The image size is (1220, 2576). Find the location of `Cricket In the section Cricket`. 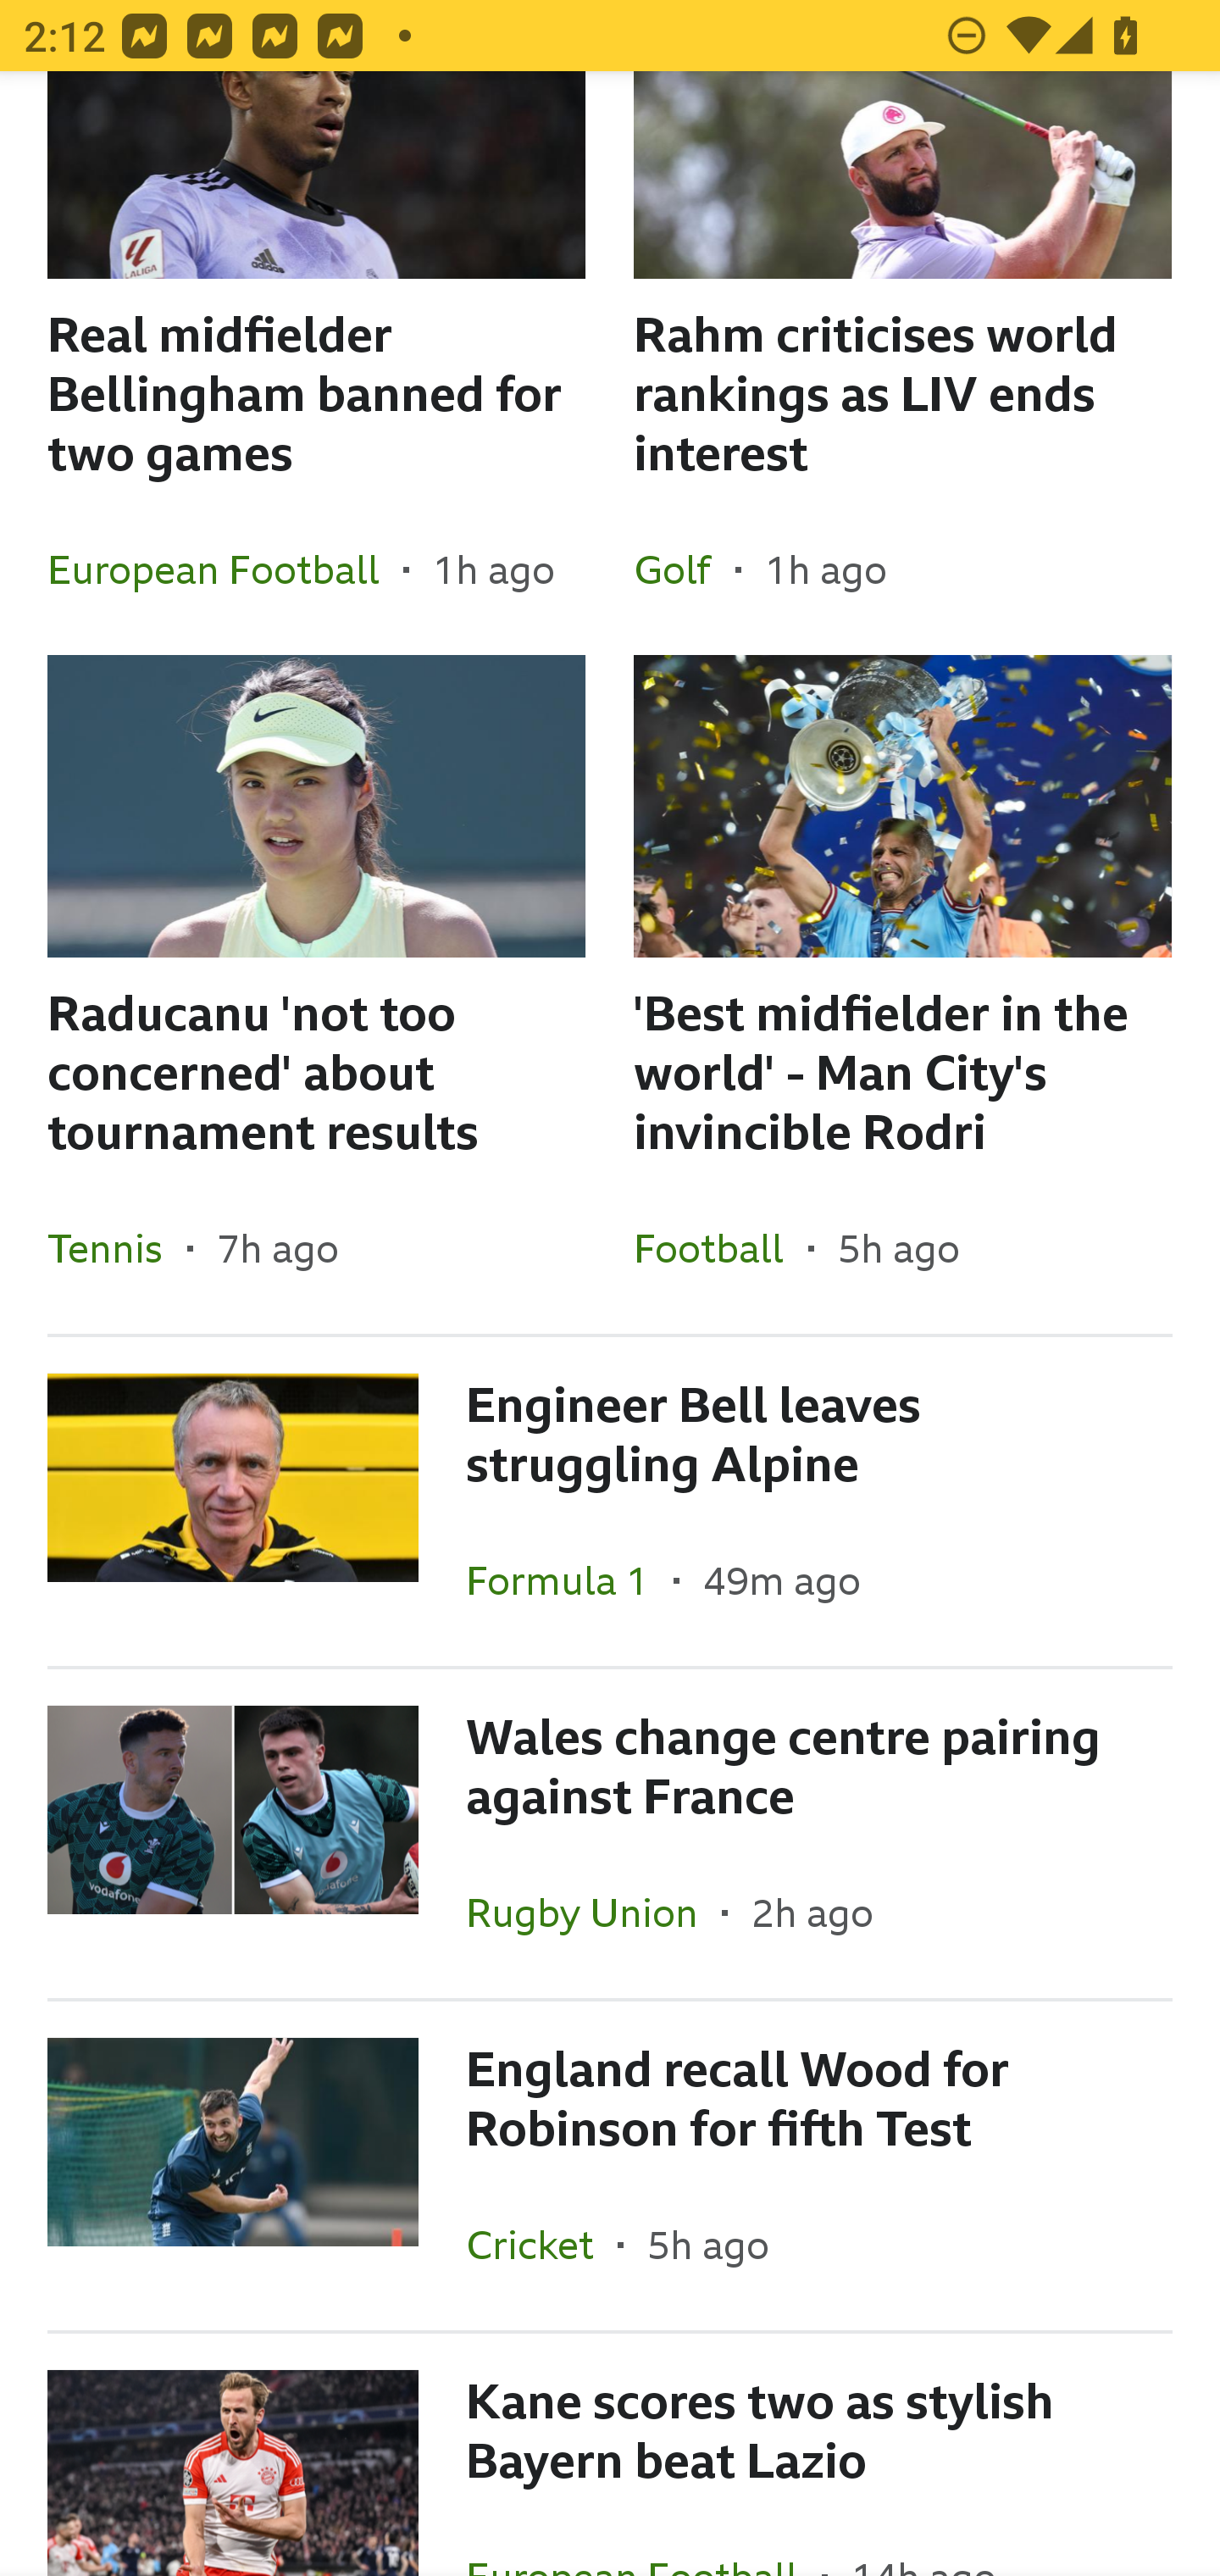

Cricket In the section Cricket is located at coordinates (541, 2245).